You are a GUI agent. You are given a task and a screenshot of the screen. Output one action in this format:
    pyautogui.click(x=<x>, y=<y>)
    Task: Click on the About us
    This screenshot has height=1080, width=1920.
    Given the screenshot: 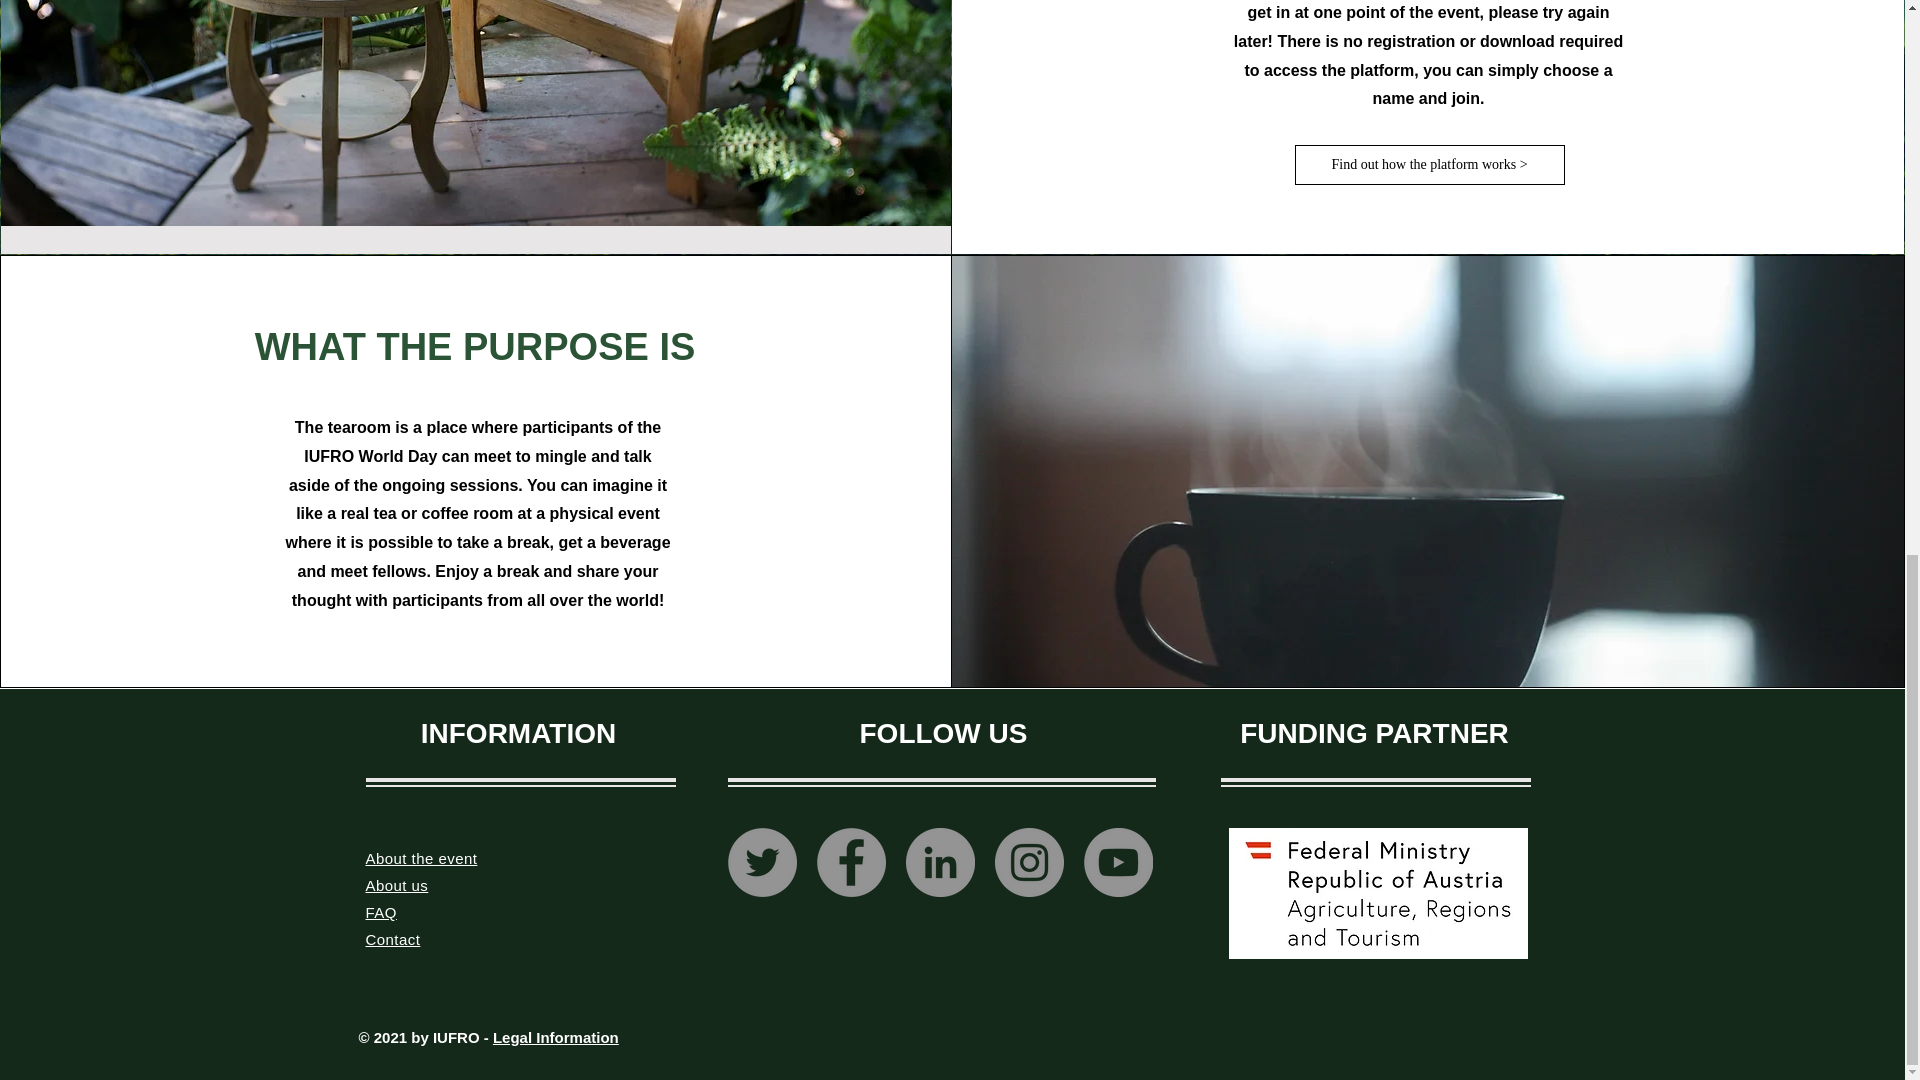 What is the action you would take?
    pyautogui.click(x=397, y=885)
    